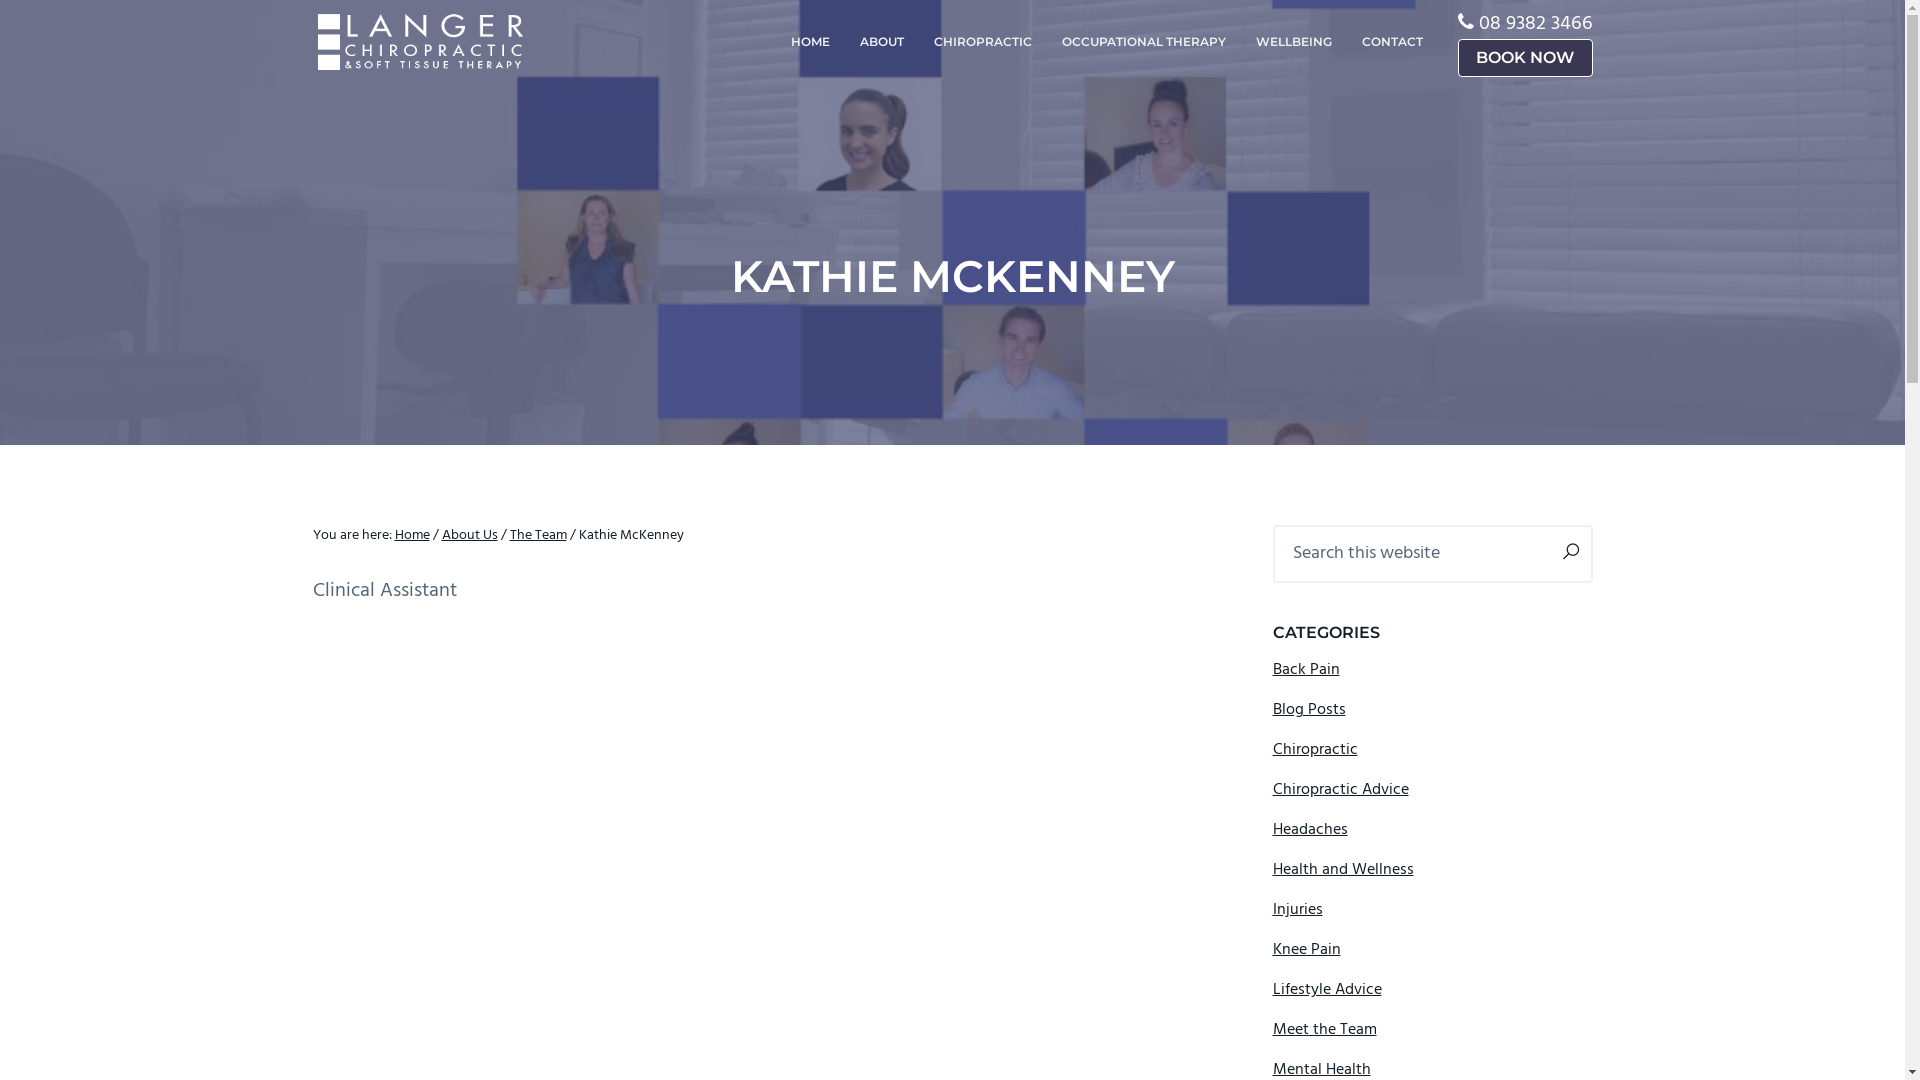 The width and height of the screenshot is (1920, 1080). Describe the element at coordinates (1314, 750) in the screenshot. I see `Chiropractic` at that location.